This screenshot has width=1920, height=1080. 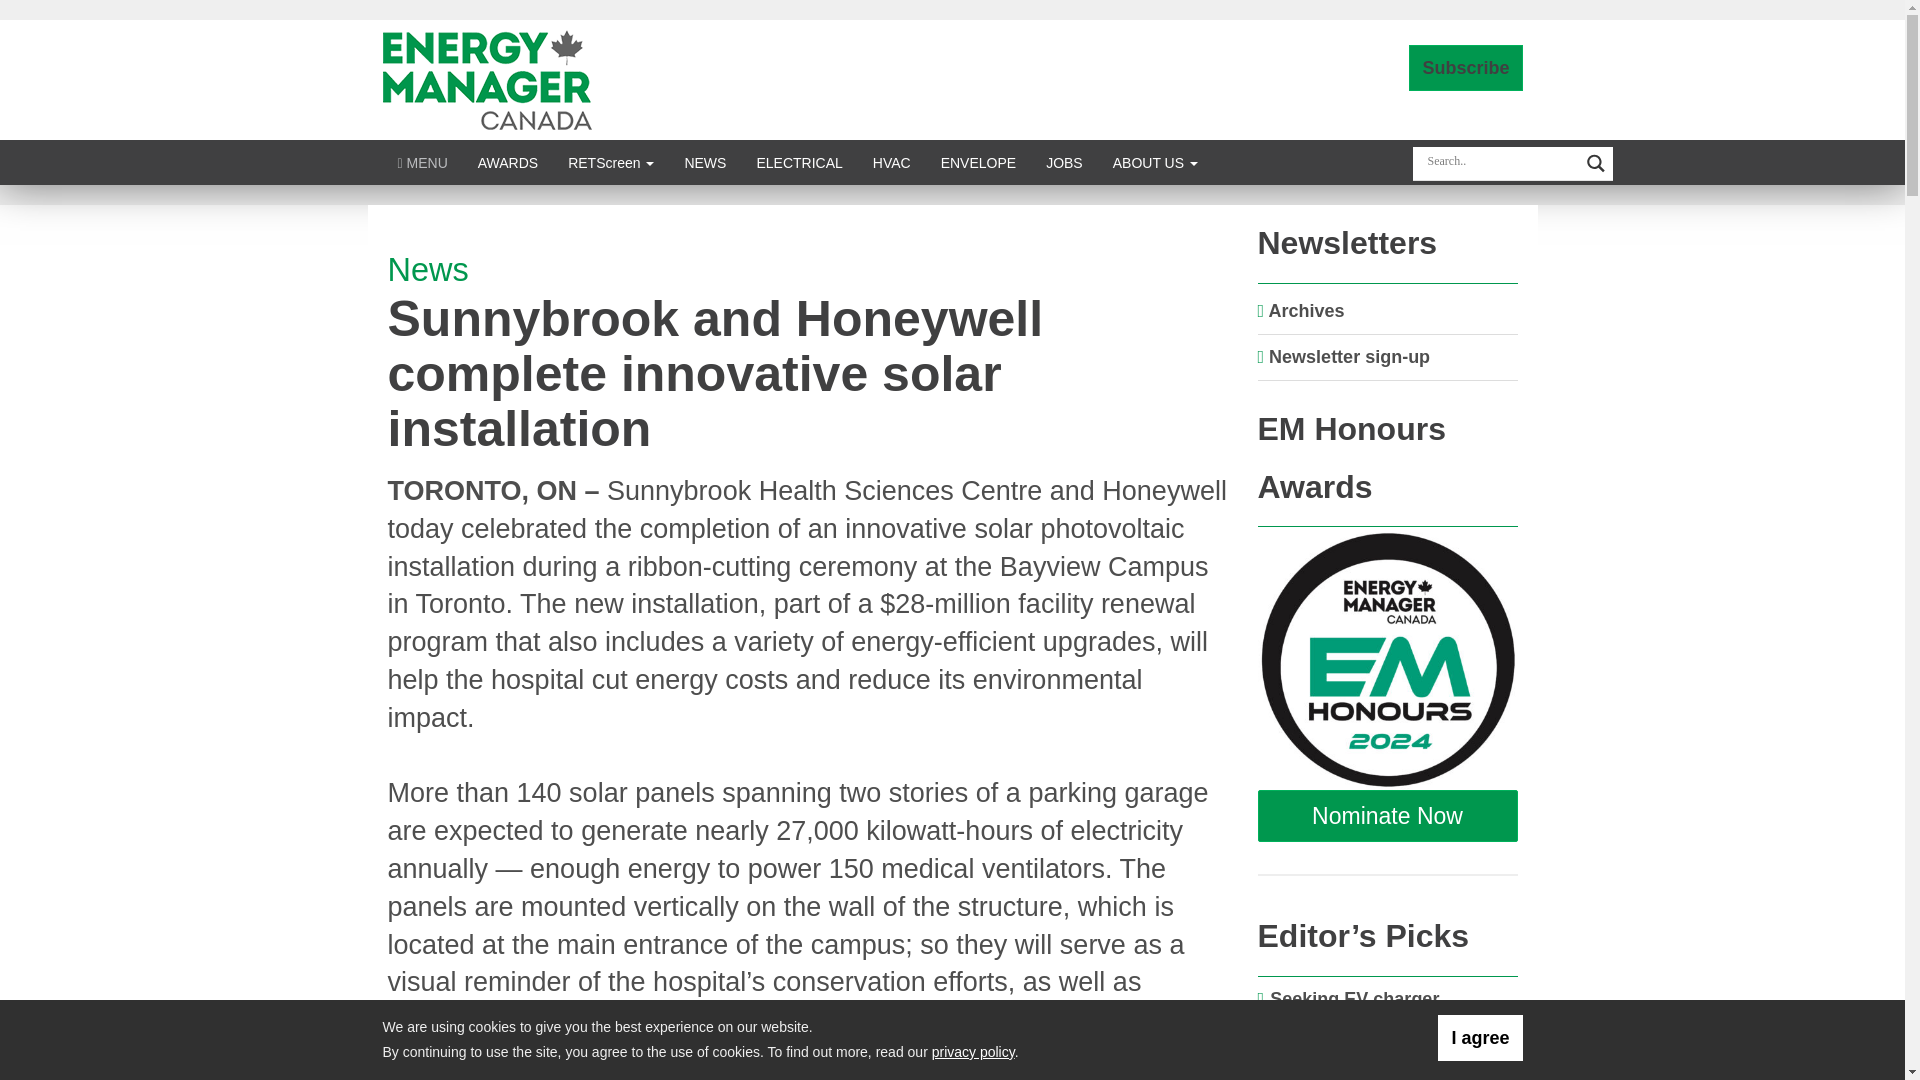 What do you see at coordinates (422, 162) in the screenshot?
I see `MENU` at bounding box center [422, 162].